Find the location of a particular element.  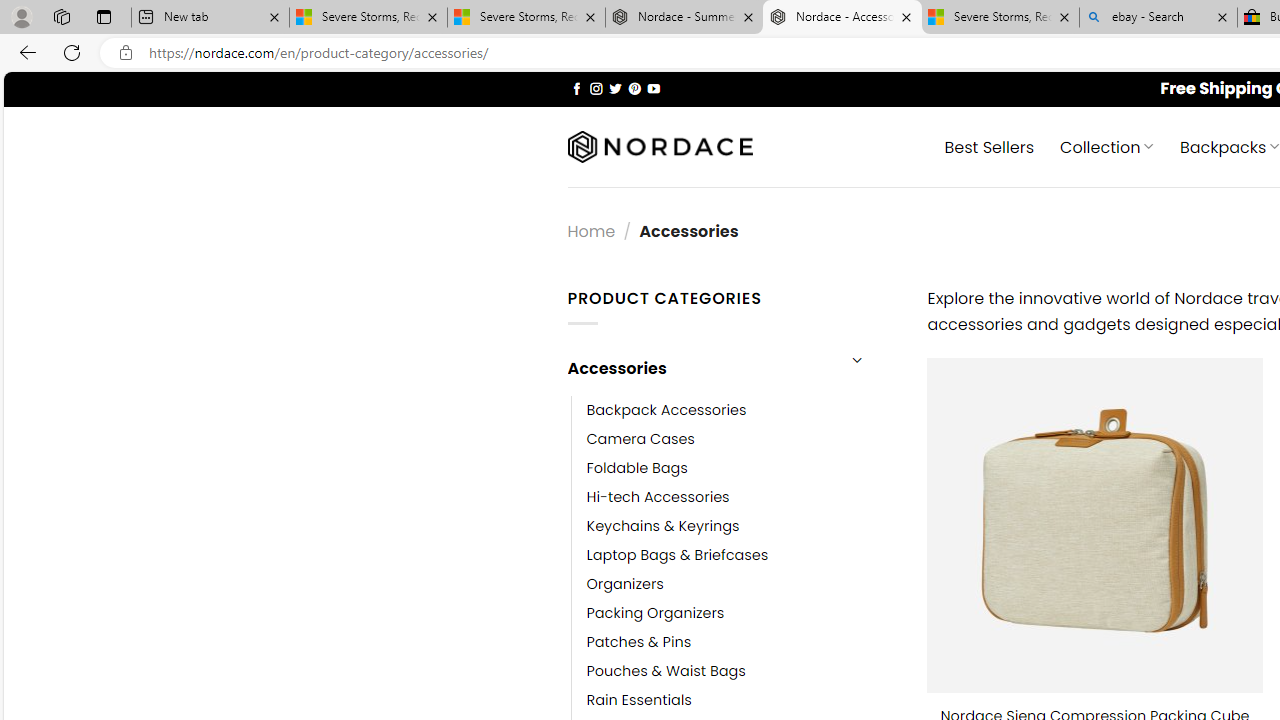

New tab is located at coordinates (210, 18).